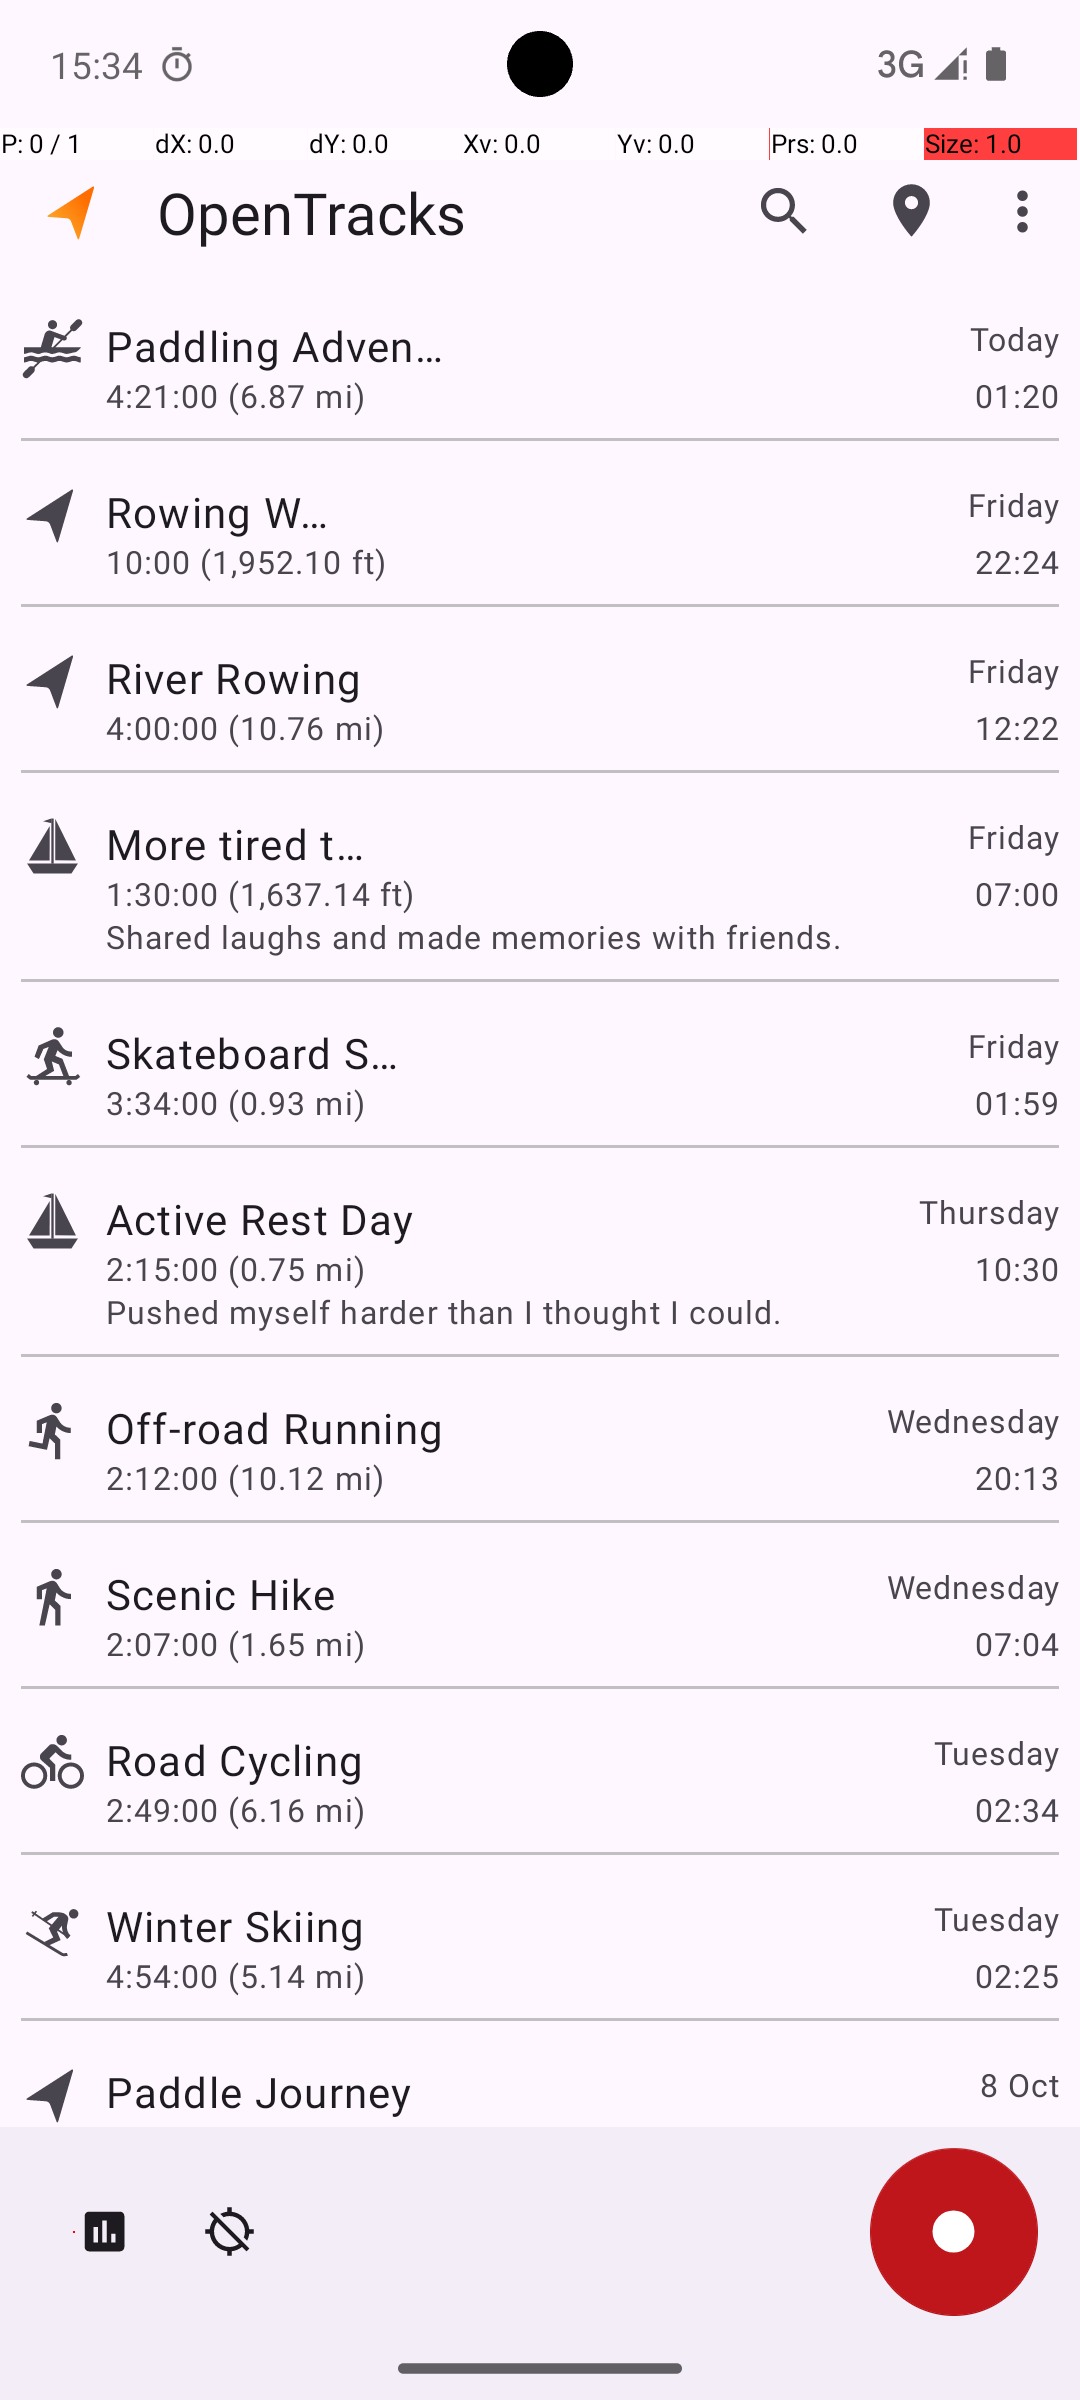  Describe the element at coordinates (236, 2142) in the screenshot. I see `4:34:00 (4.41 mi)` at that location.